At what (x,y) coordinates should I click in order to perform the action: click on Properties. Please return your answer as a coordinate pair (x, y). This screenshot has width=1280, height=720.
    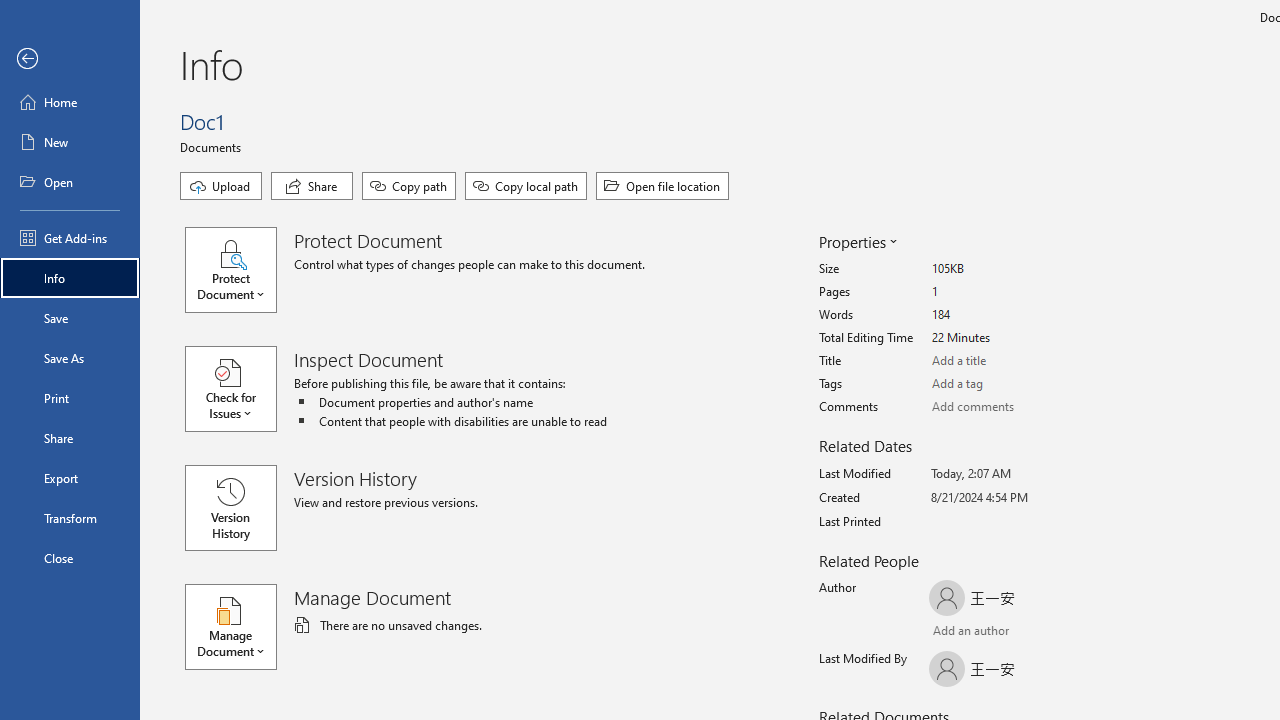
    Looking at the image, I should click on (856, 242).